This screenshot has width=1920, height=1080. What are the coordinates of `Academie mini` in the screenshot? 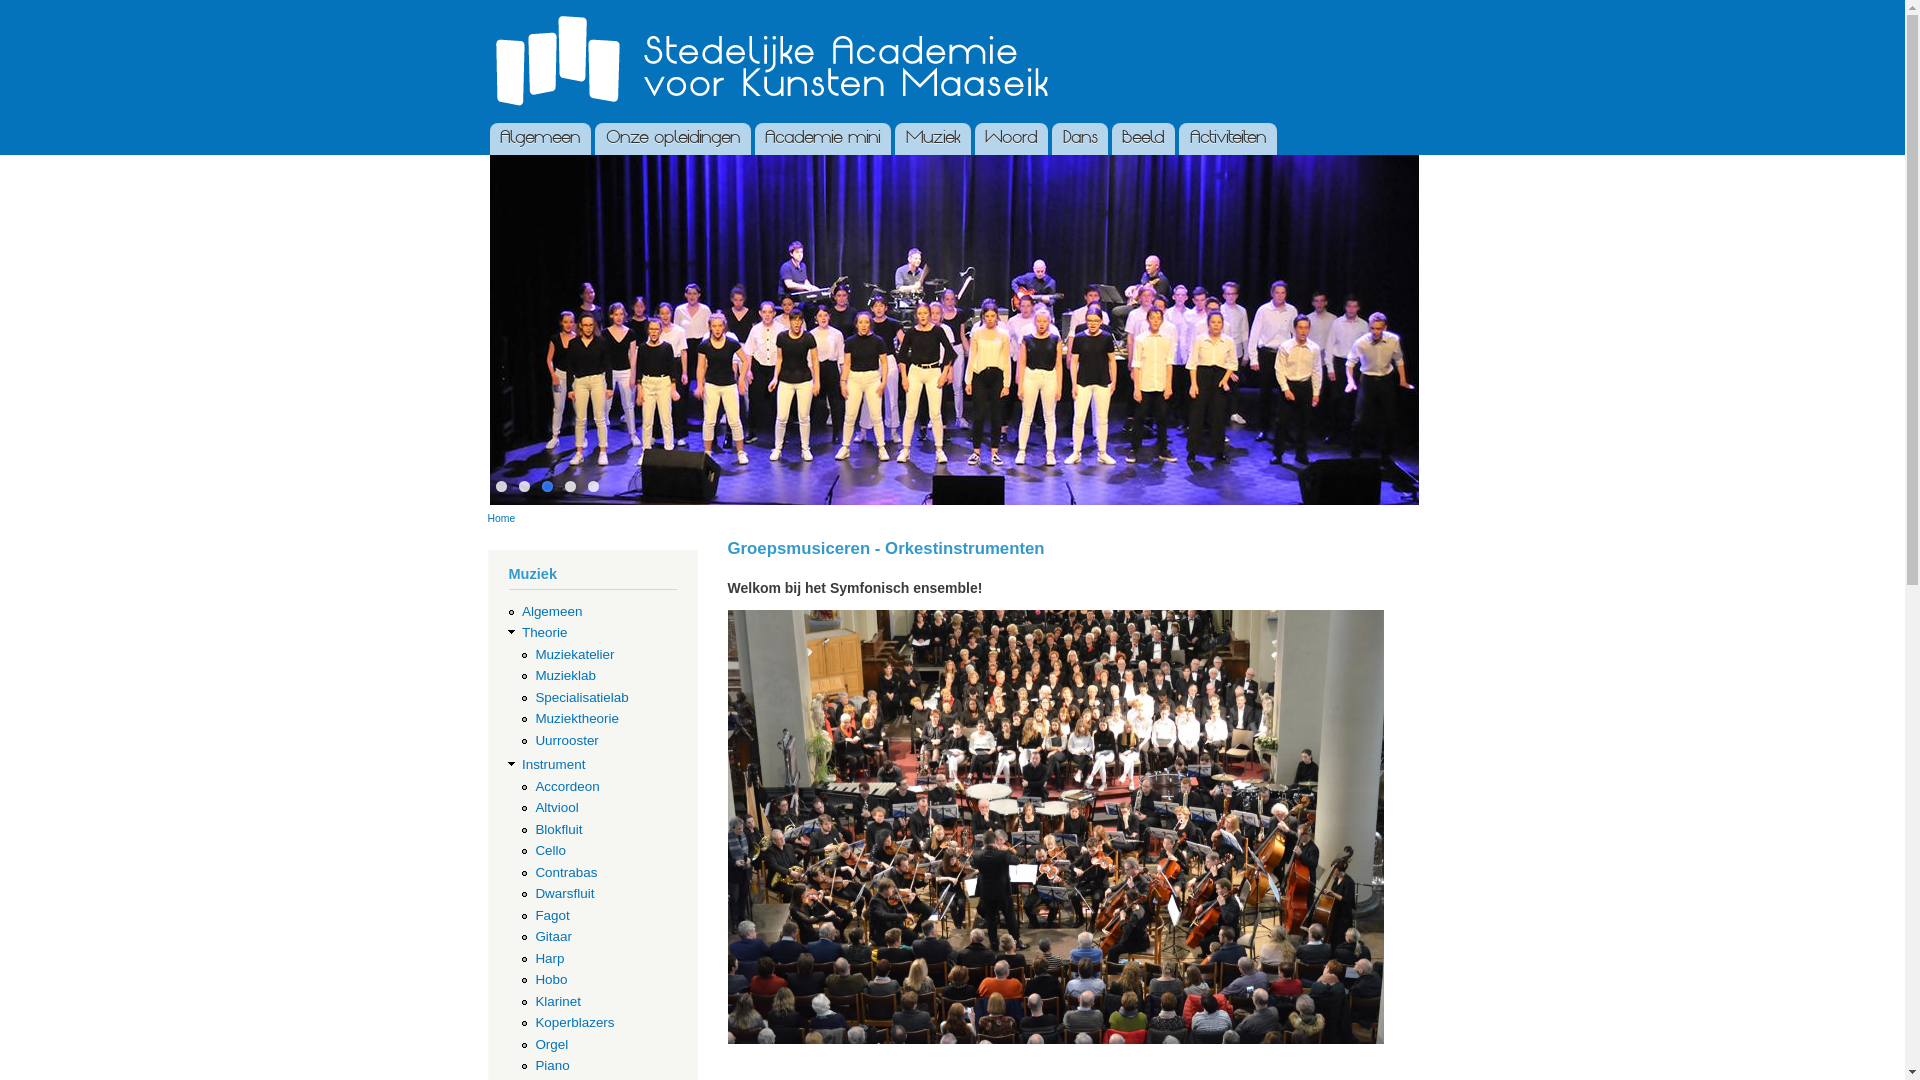 It's located at (822, 139).